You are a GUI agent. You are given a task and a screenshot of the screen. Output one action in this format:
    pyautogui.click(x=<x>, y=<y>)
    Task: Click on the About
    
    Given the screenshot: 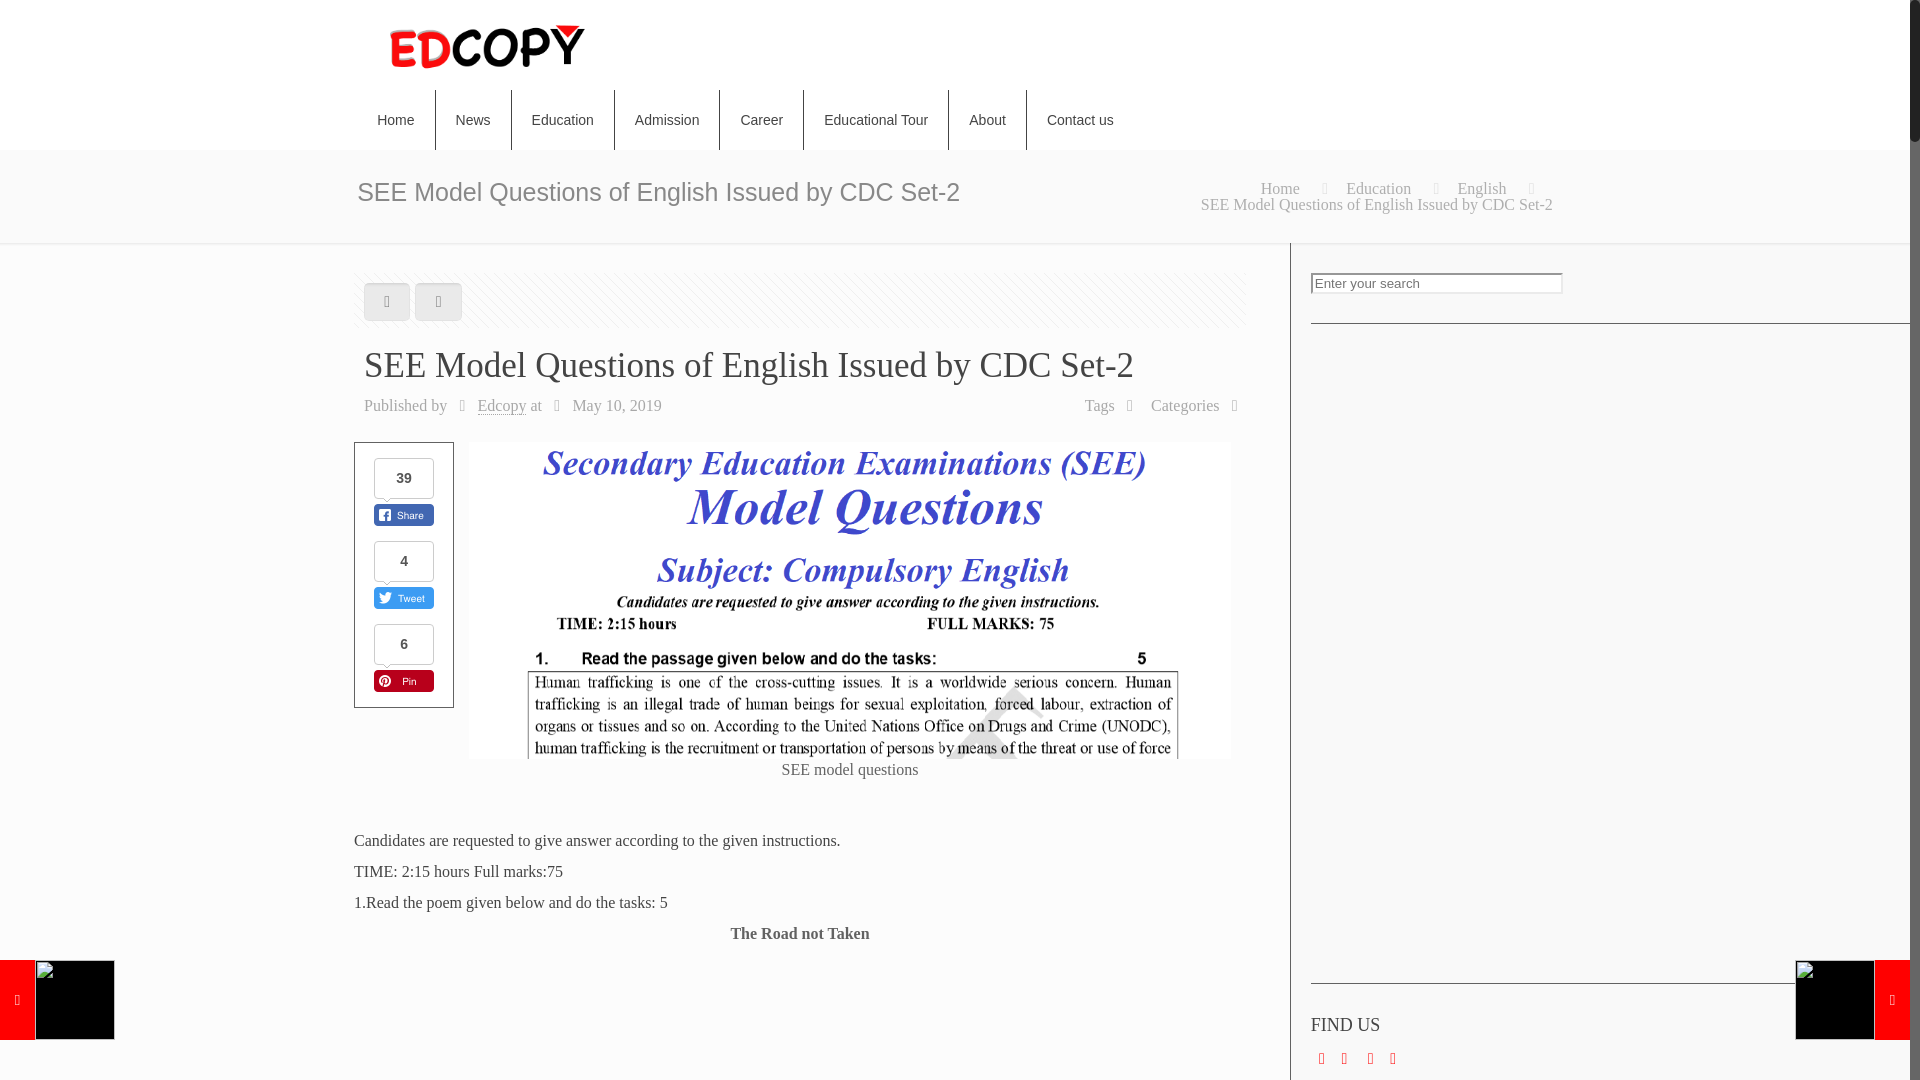 What is the action you would take?
    pyautogui.click(x=988, y=120)
    